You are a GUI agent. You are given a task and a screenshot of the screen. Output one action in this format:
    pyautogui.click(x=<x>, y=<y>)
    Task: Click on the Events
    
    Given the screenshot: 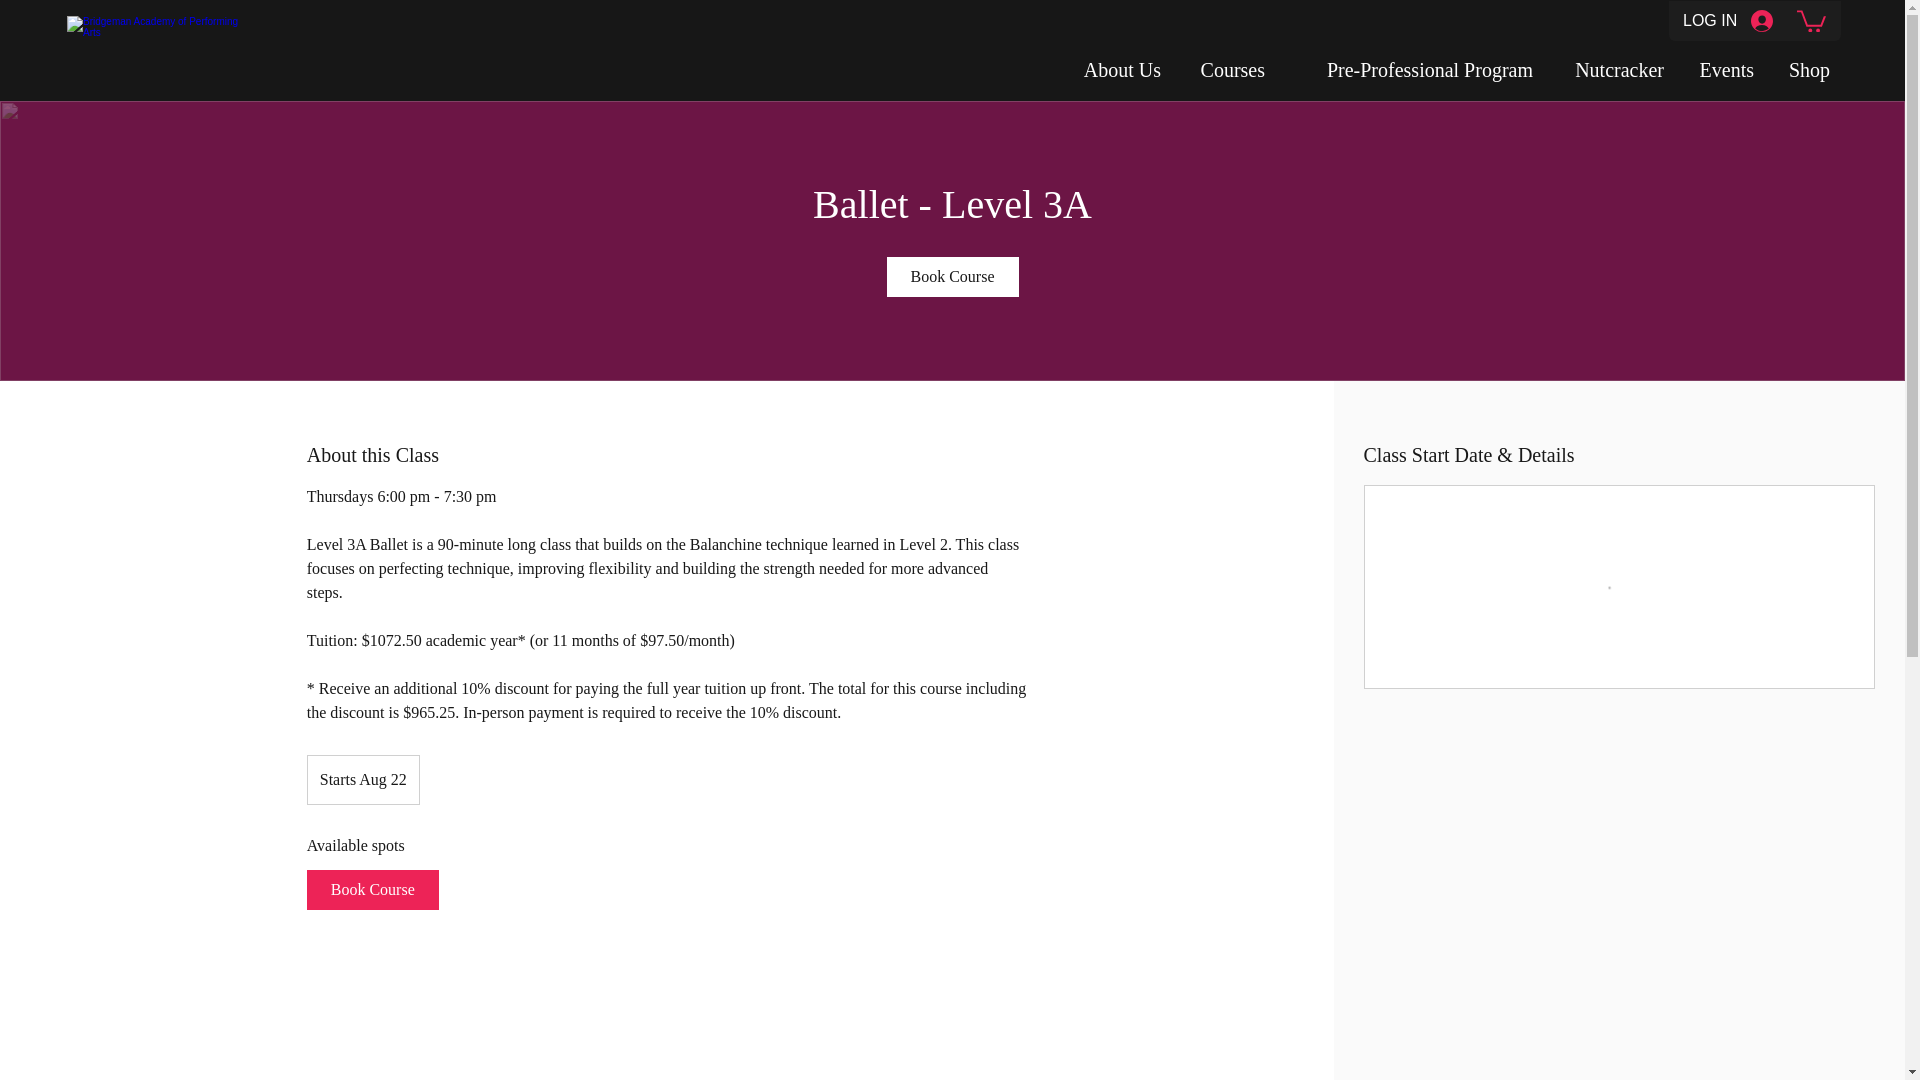 What is the action you would take?
    pyautogui.click(x=1723, y=70)
    